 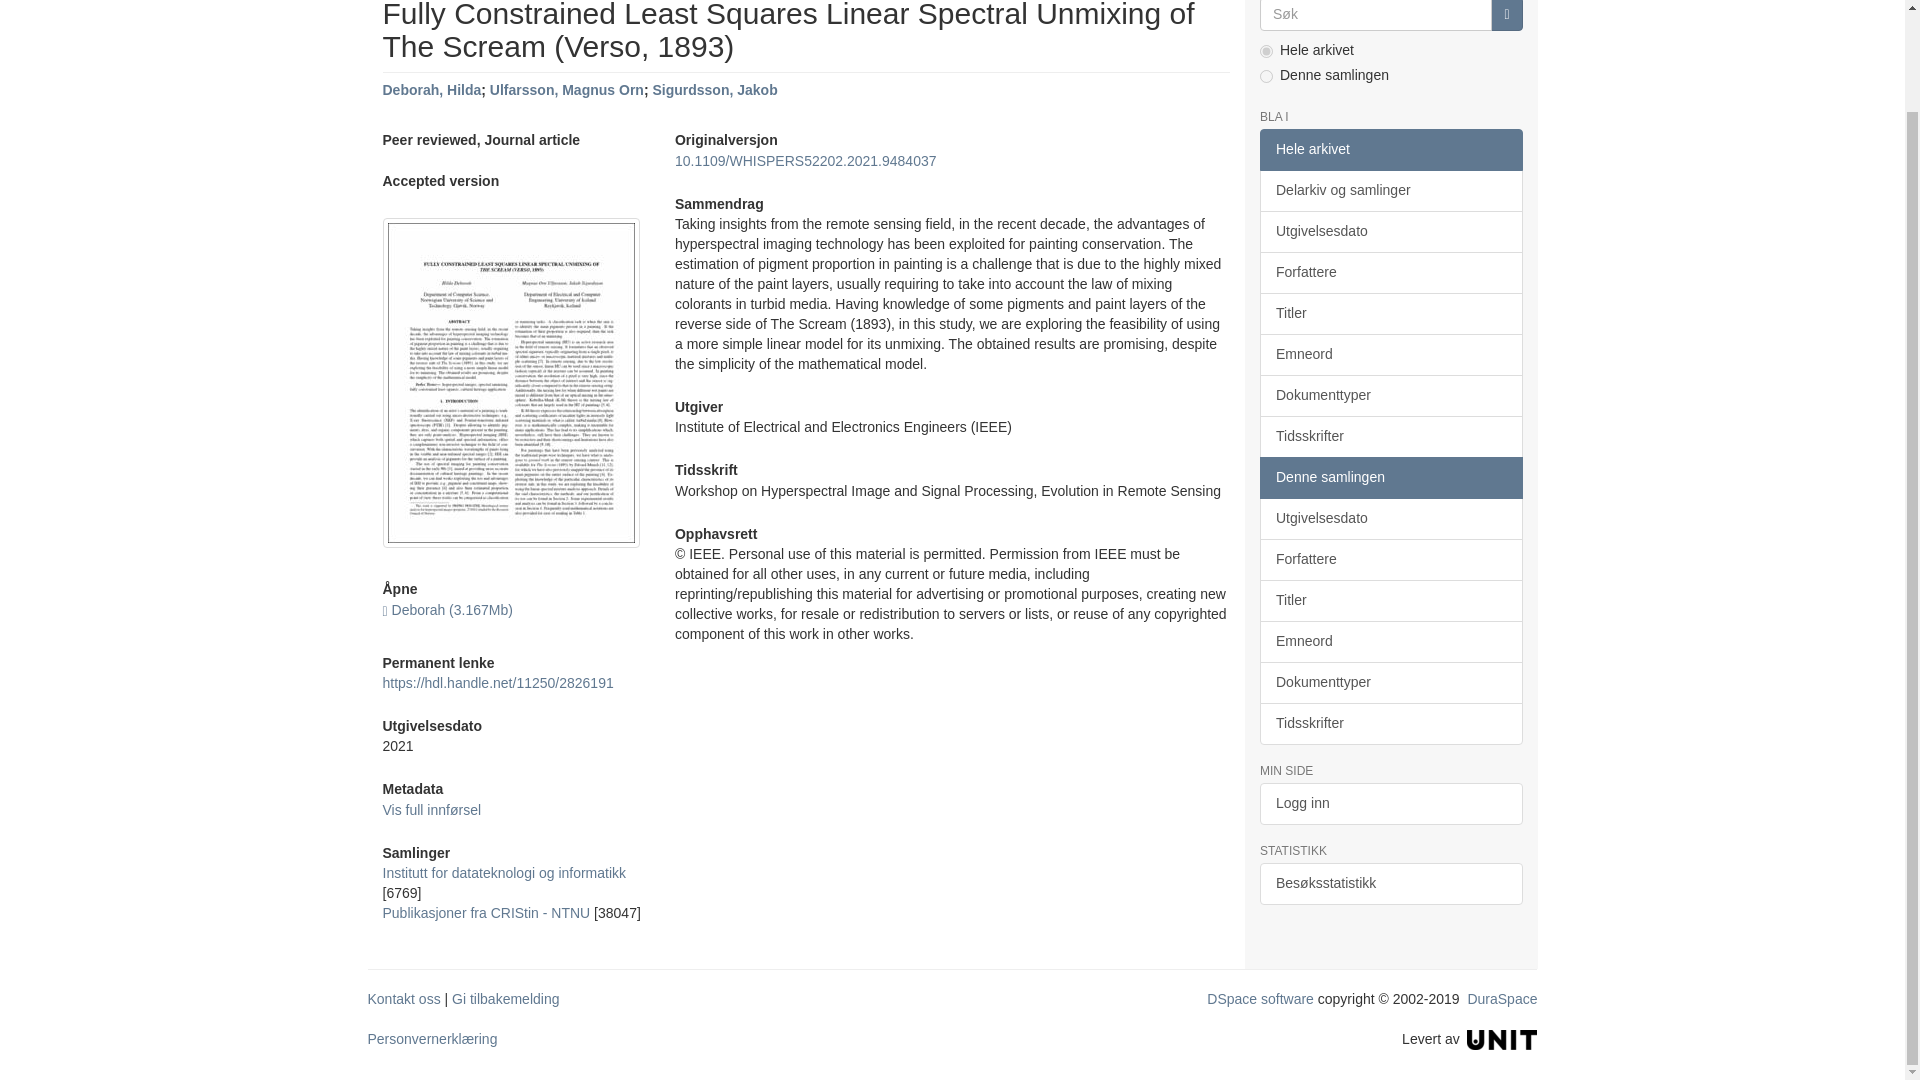 I want to click on Publikasjoner fra CRIStin - NTNU, so click(x=486, y=913).